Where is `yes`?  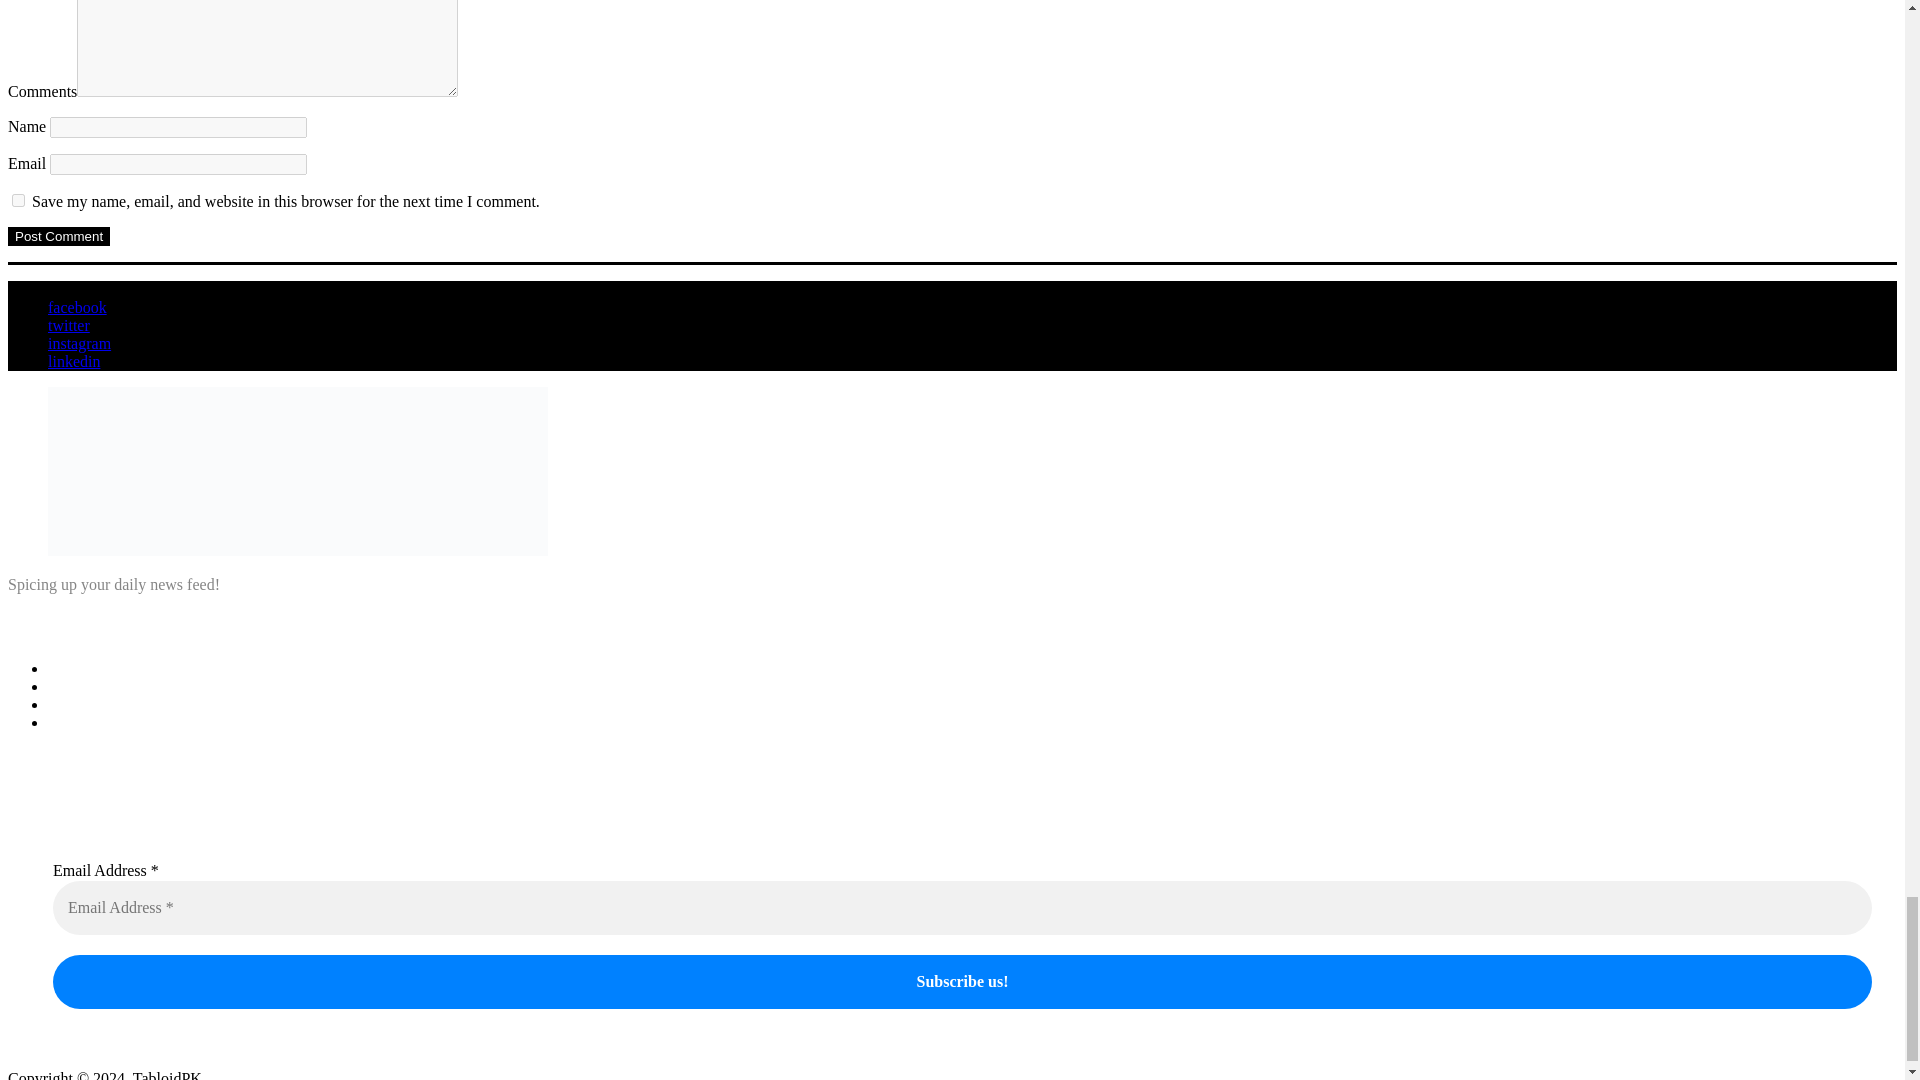 yes is located at coordinates (18, 200).